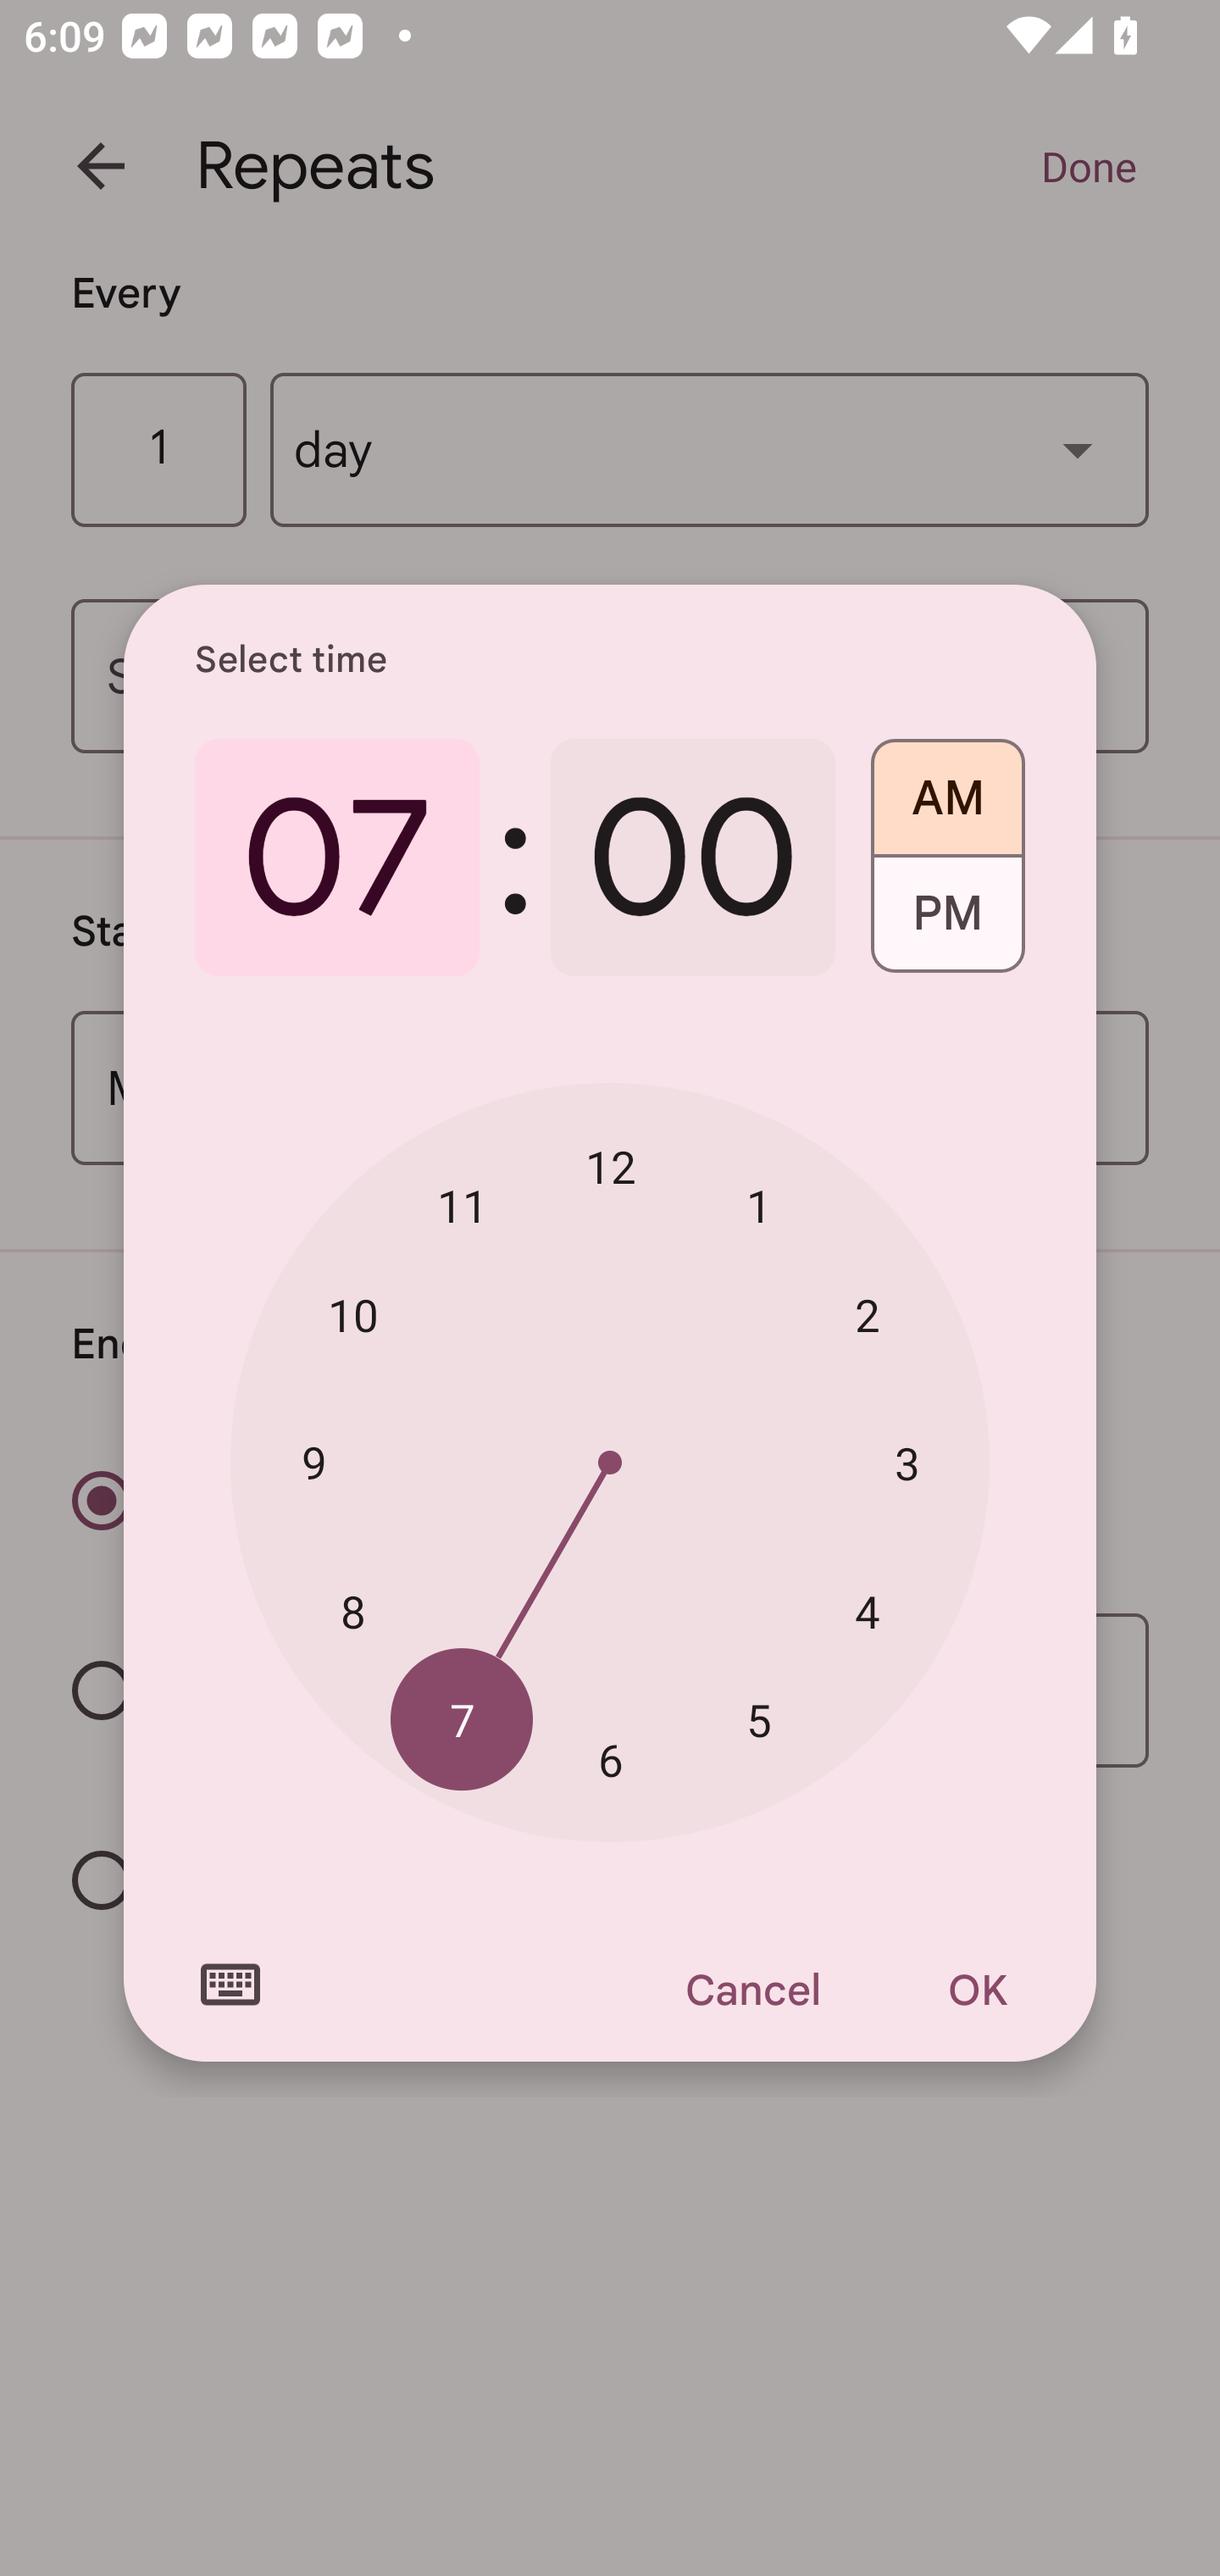 The image size is (1220, 2576). What do you see at coordinates (759, 1718) in the screenshot?
I see `5 5 o'clock` at bounding box center [759, 1718].